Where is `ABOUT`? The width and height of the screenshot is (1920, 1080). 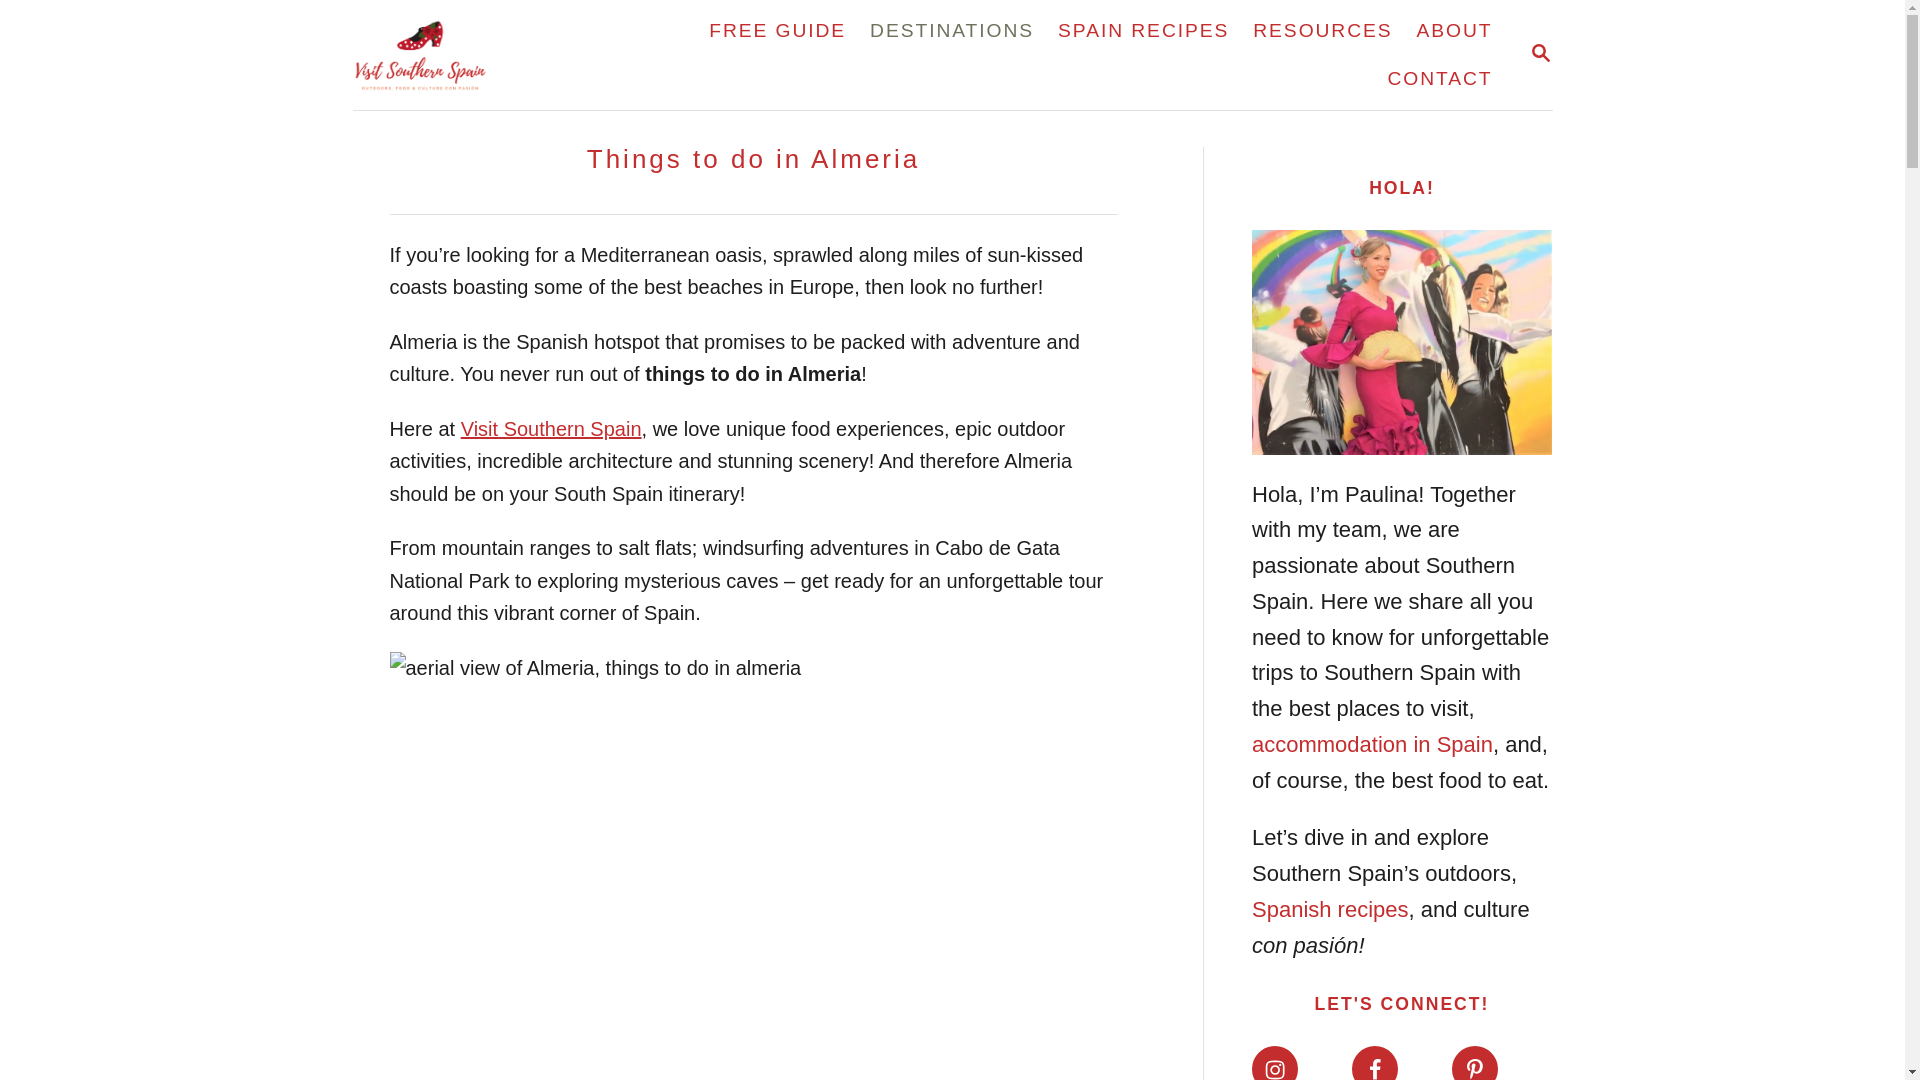 ABOUT is located at coordinates (777, 30).